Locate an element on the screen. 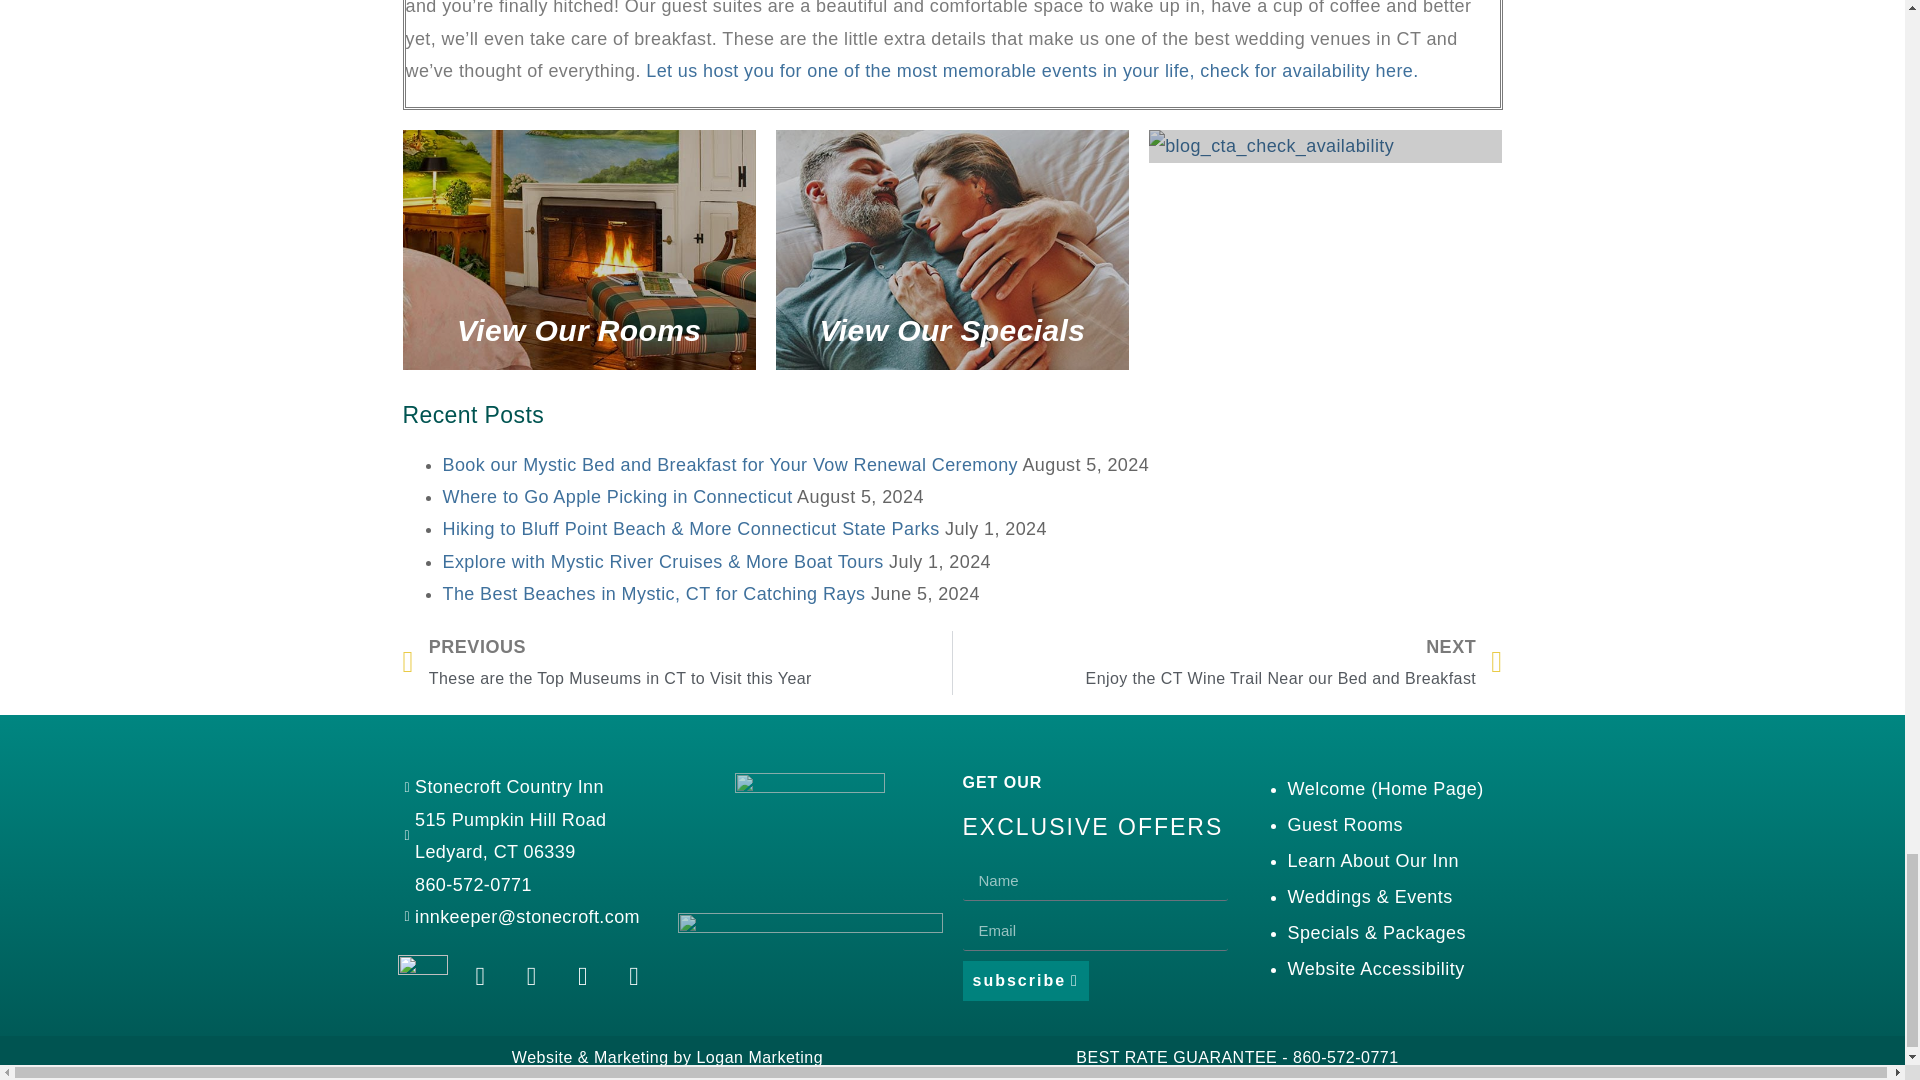  860-572-0771 is located at coordinates (524, 884).